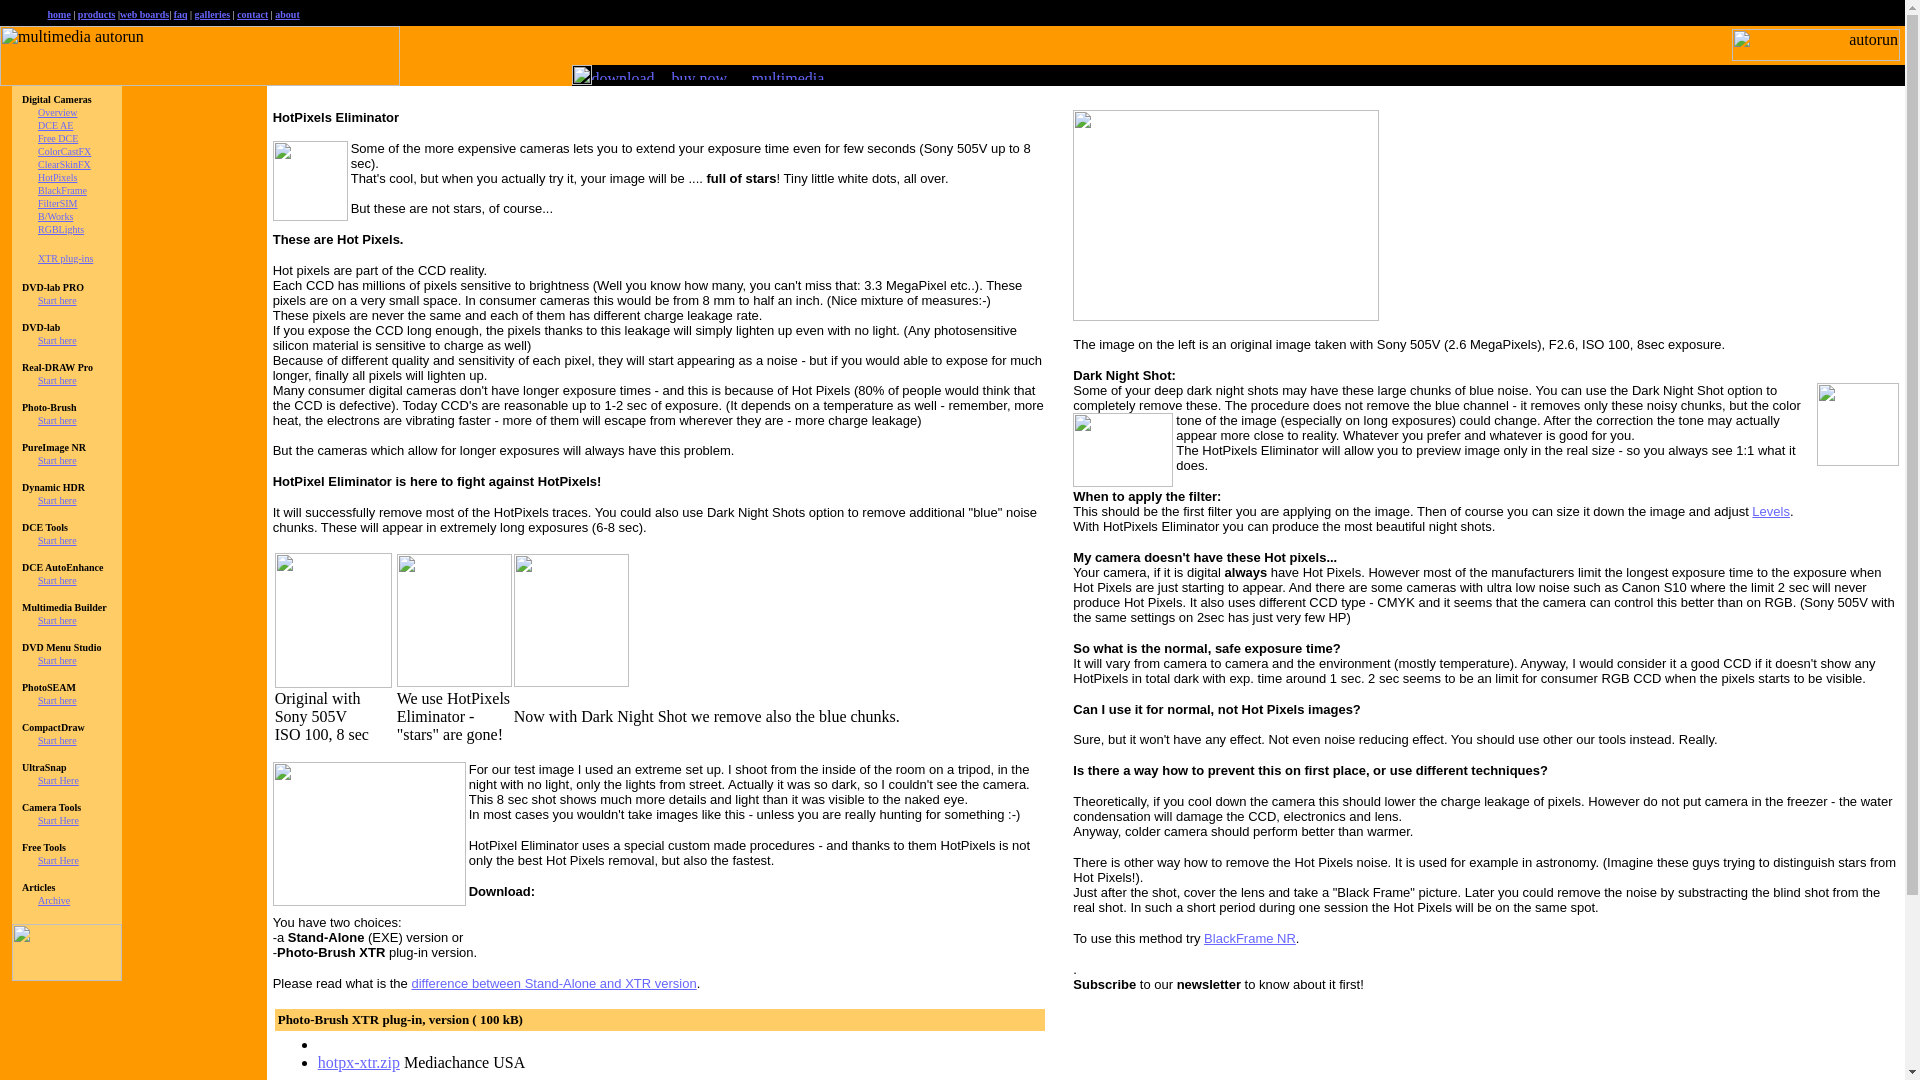 Image resolution: width=1920 pixels, height=1080 pixels. What do you see at coordinates (55, 124) in the screenshot?
I see `DCE AE` at bounding box center [55, 124].